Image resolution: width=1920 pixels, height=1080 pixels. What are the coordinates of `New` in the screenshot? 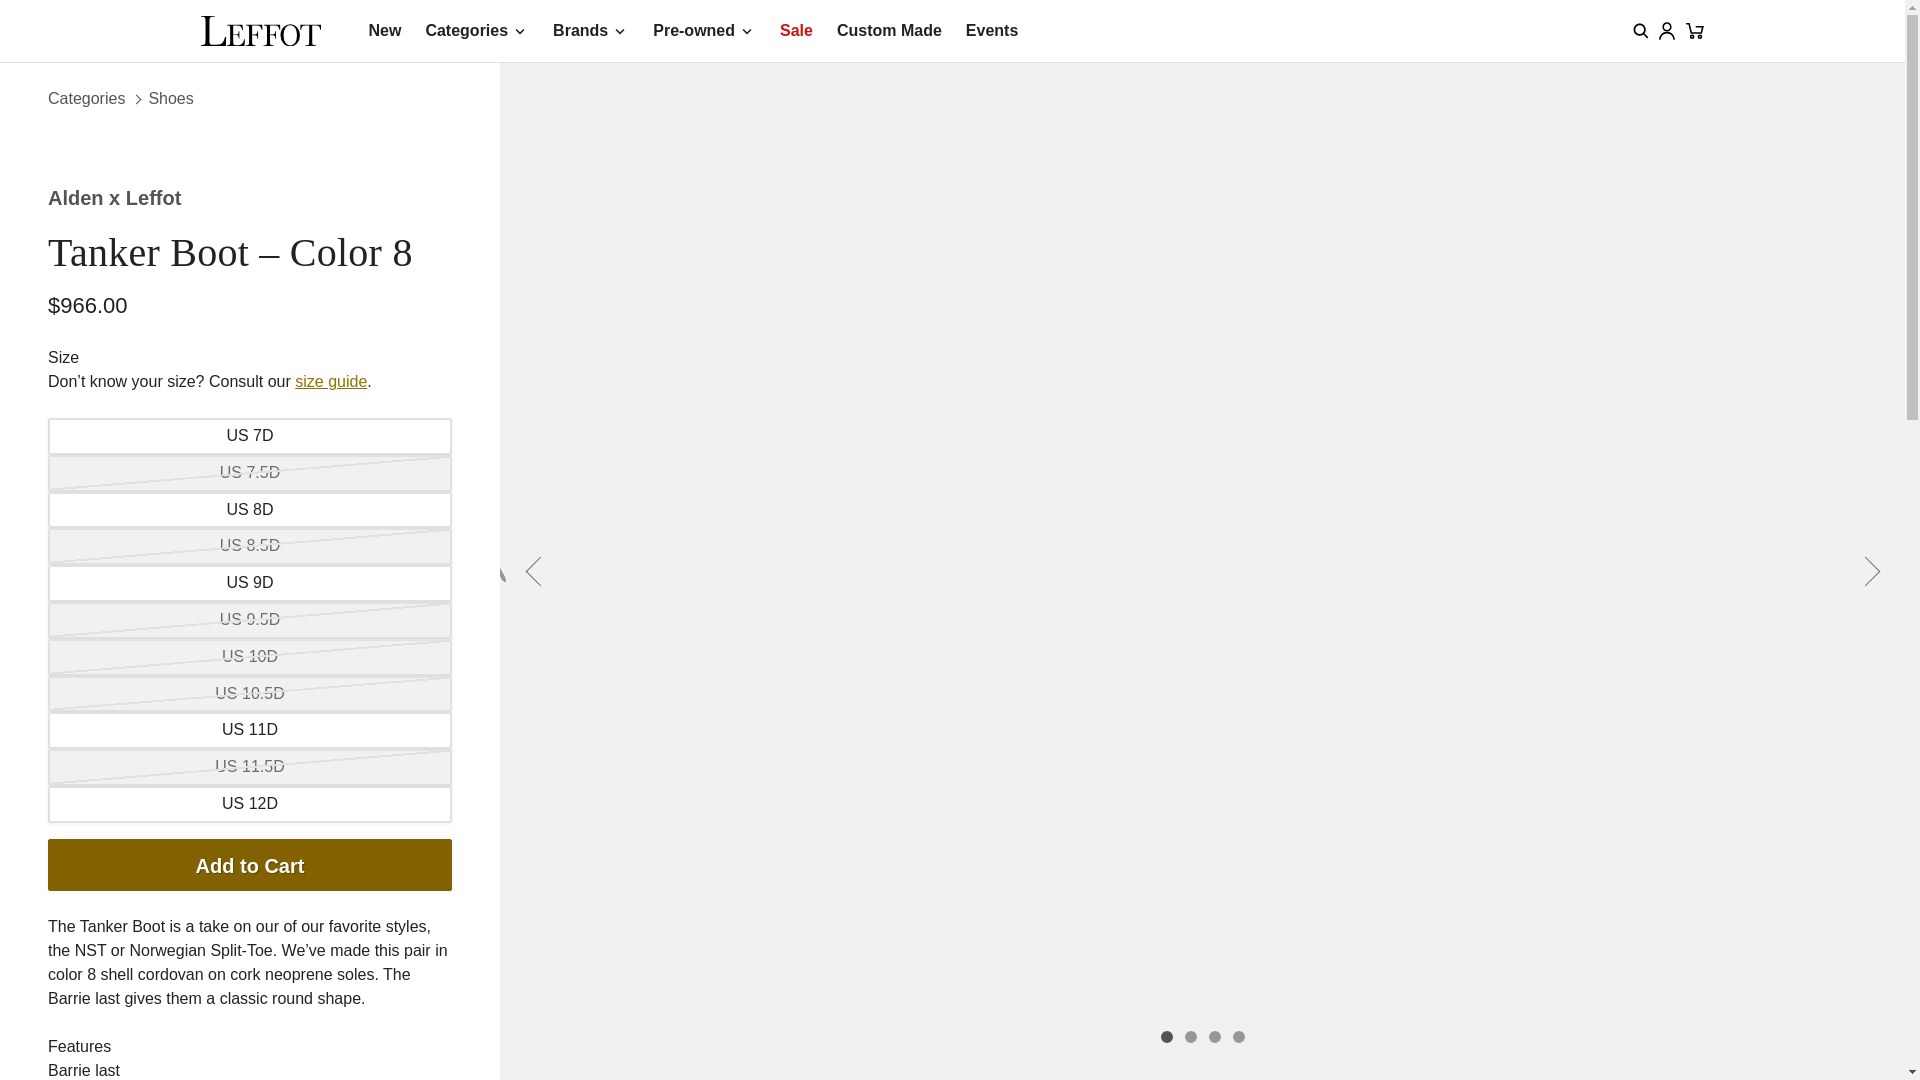 It's located at (384, 31).